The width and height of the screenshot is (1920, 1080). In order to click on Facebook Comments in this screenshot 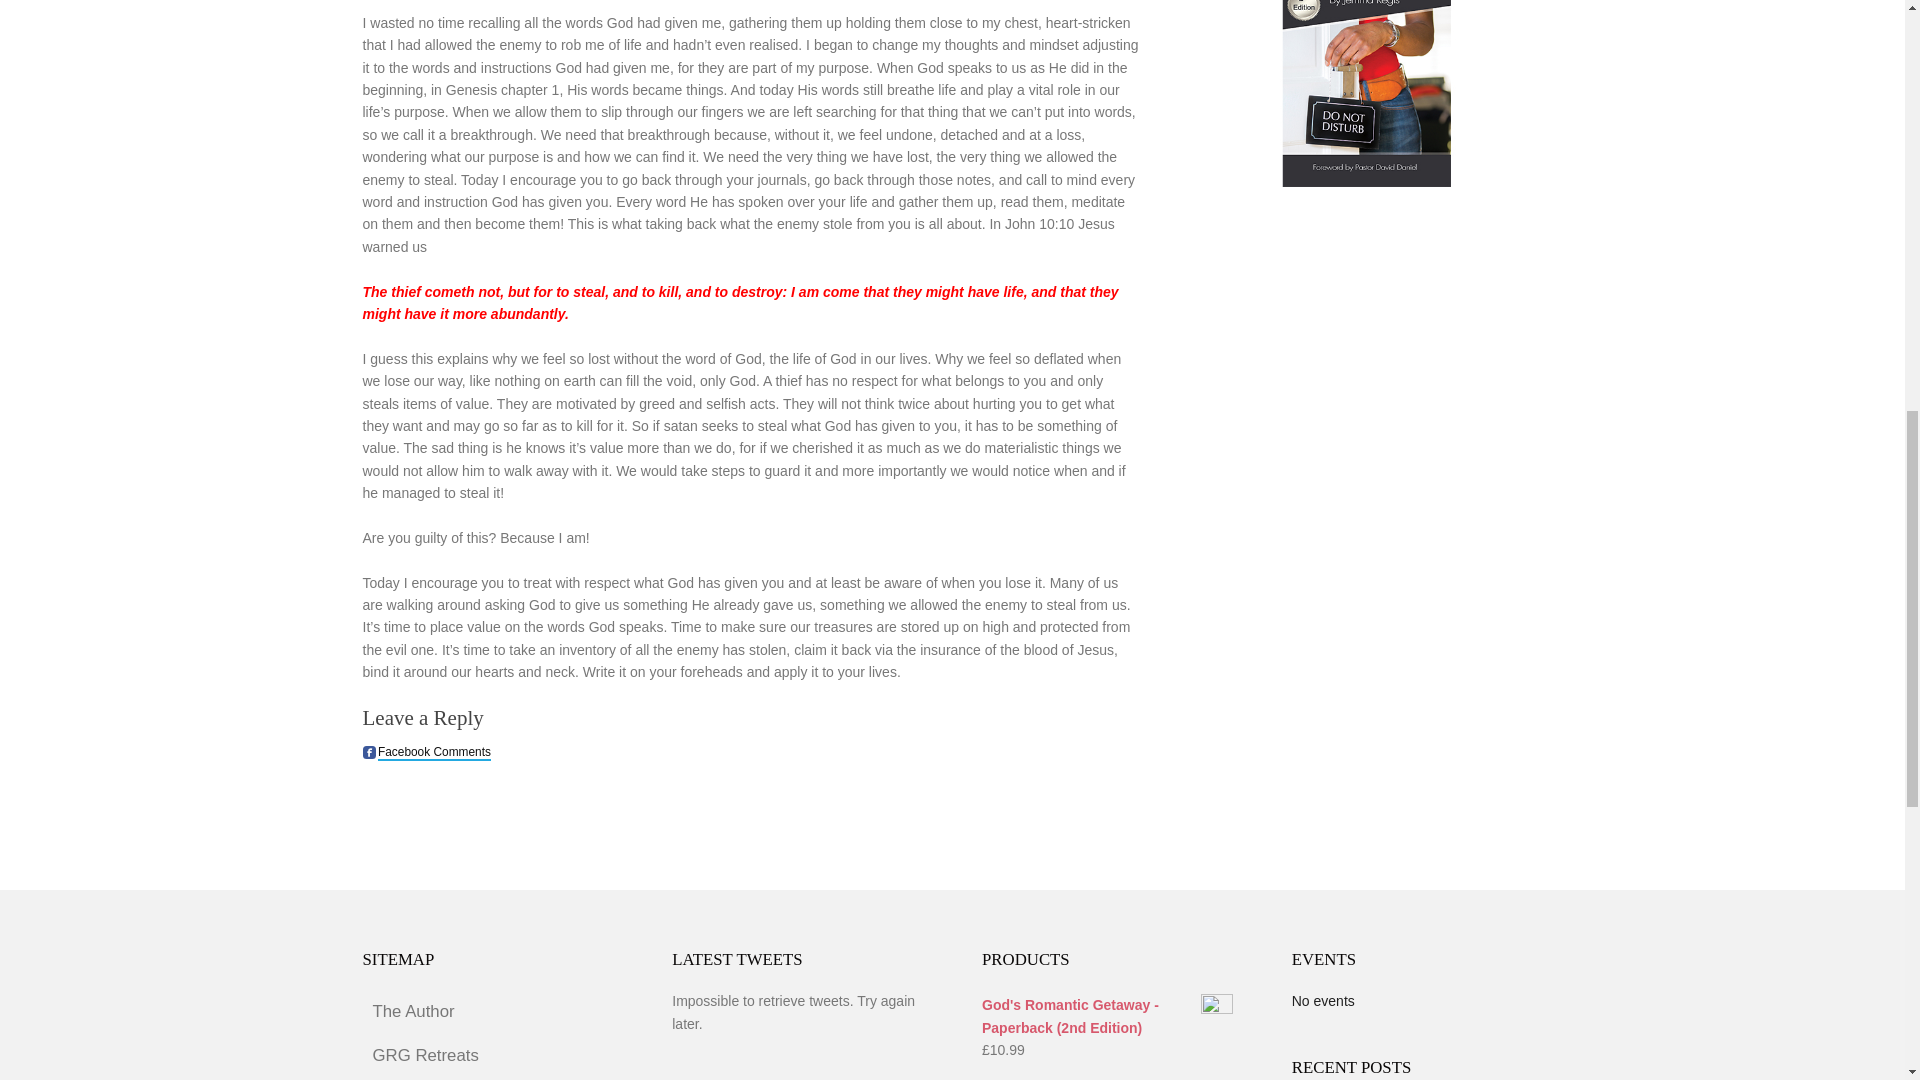, I will do `click(434, 753)`.